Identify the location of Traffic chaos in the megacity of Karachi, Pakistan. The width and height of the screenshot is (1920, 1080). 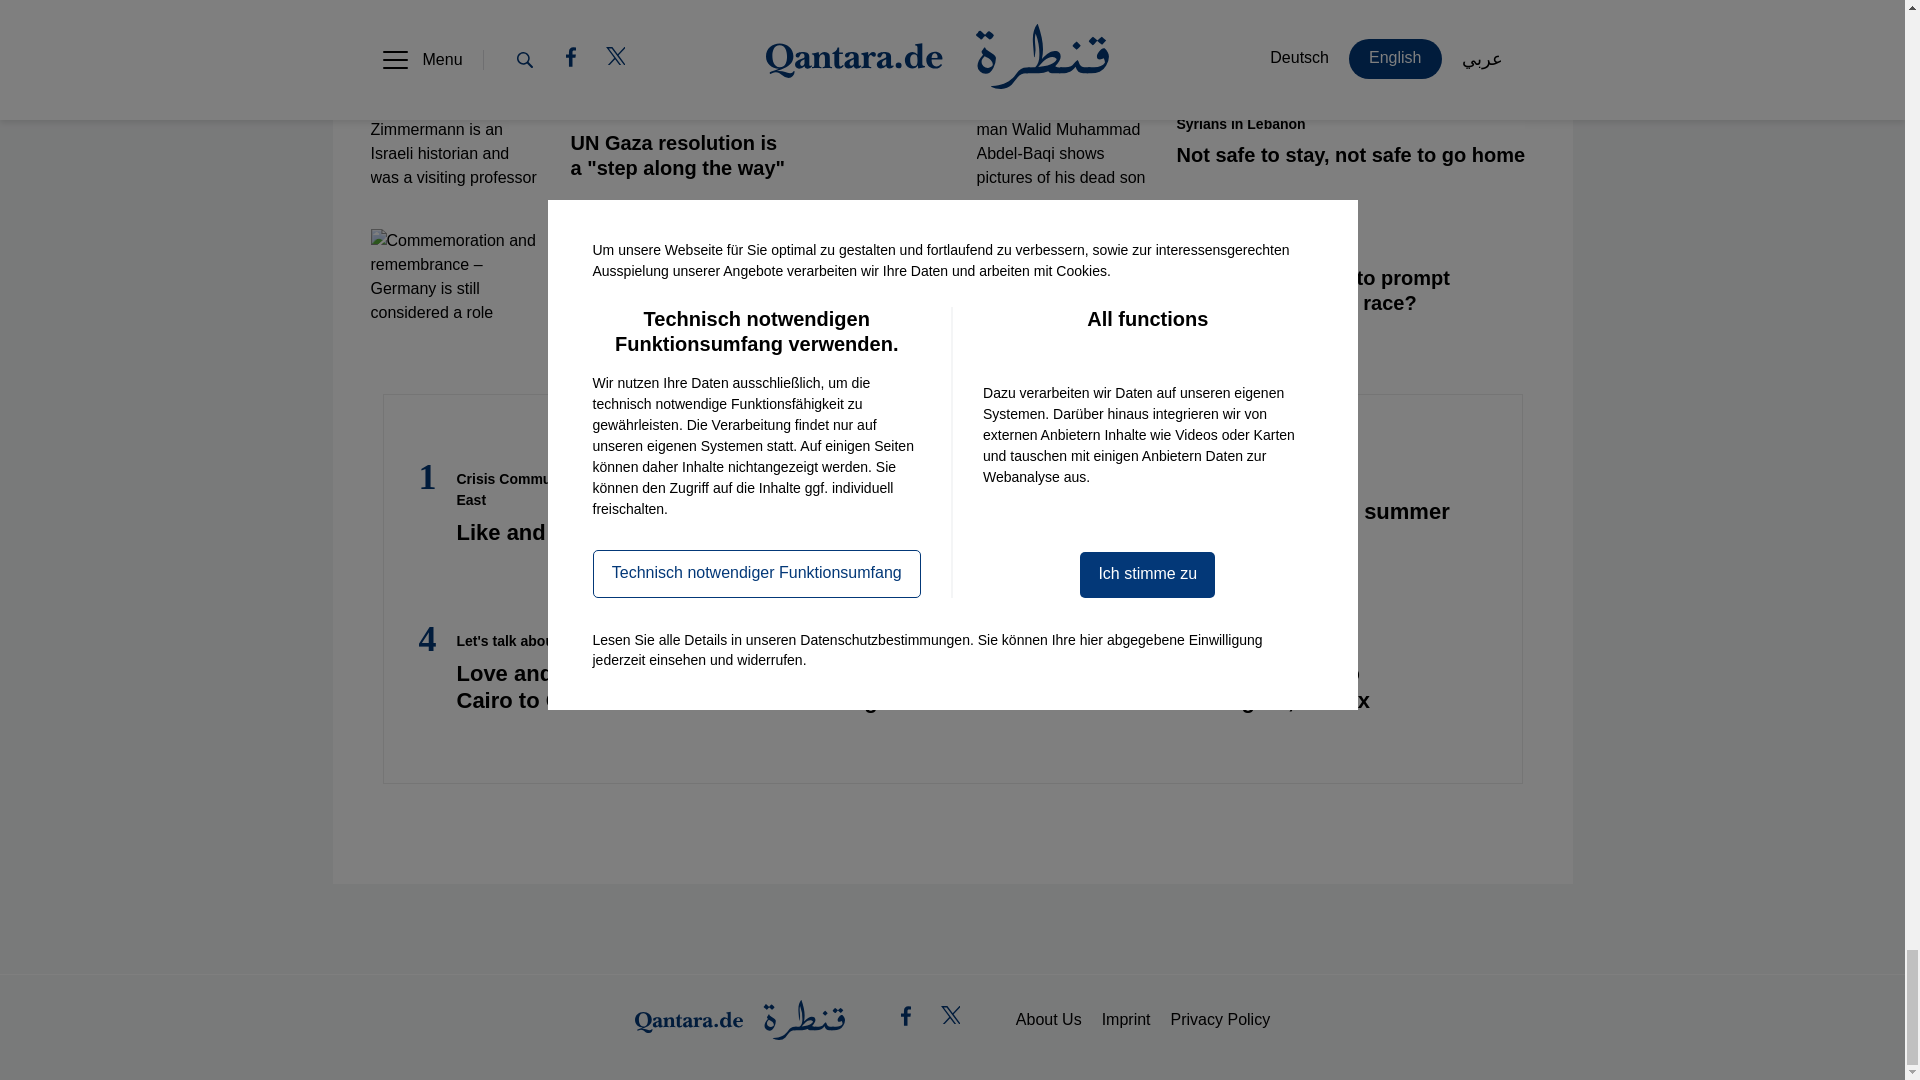
(1060, 27).